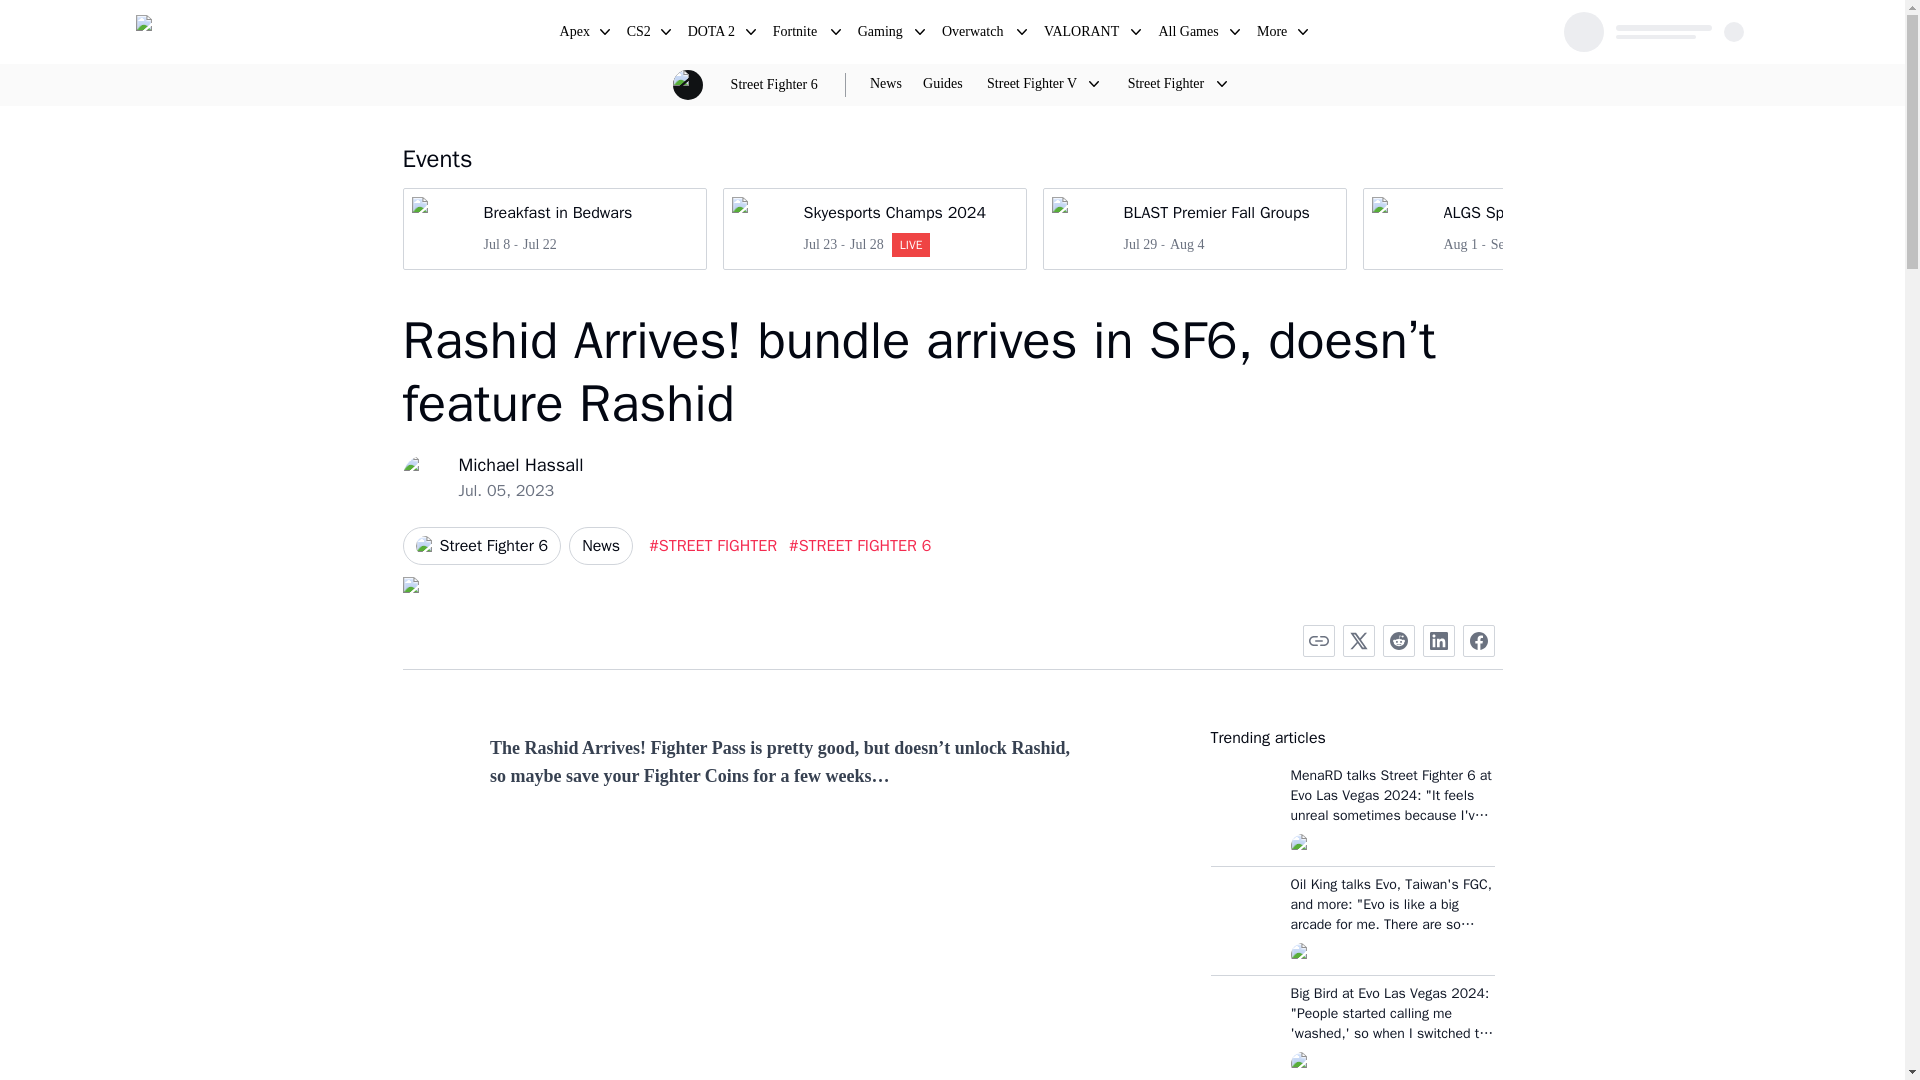  I want to click on News, so click(886, 84).